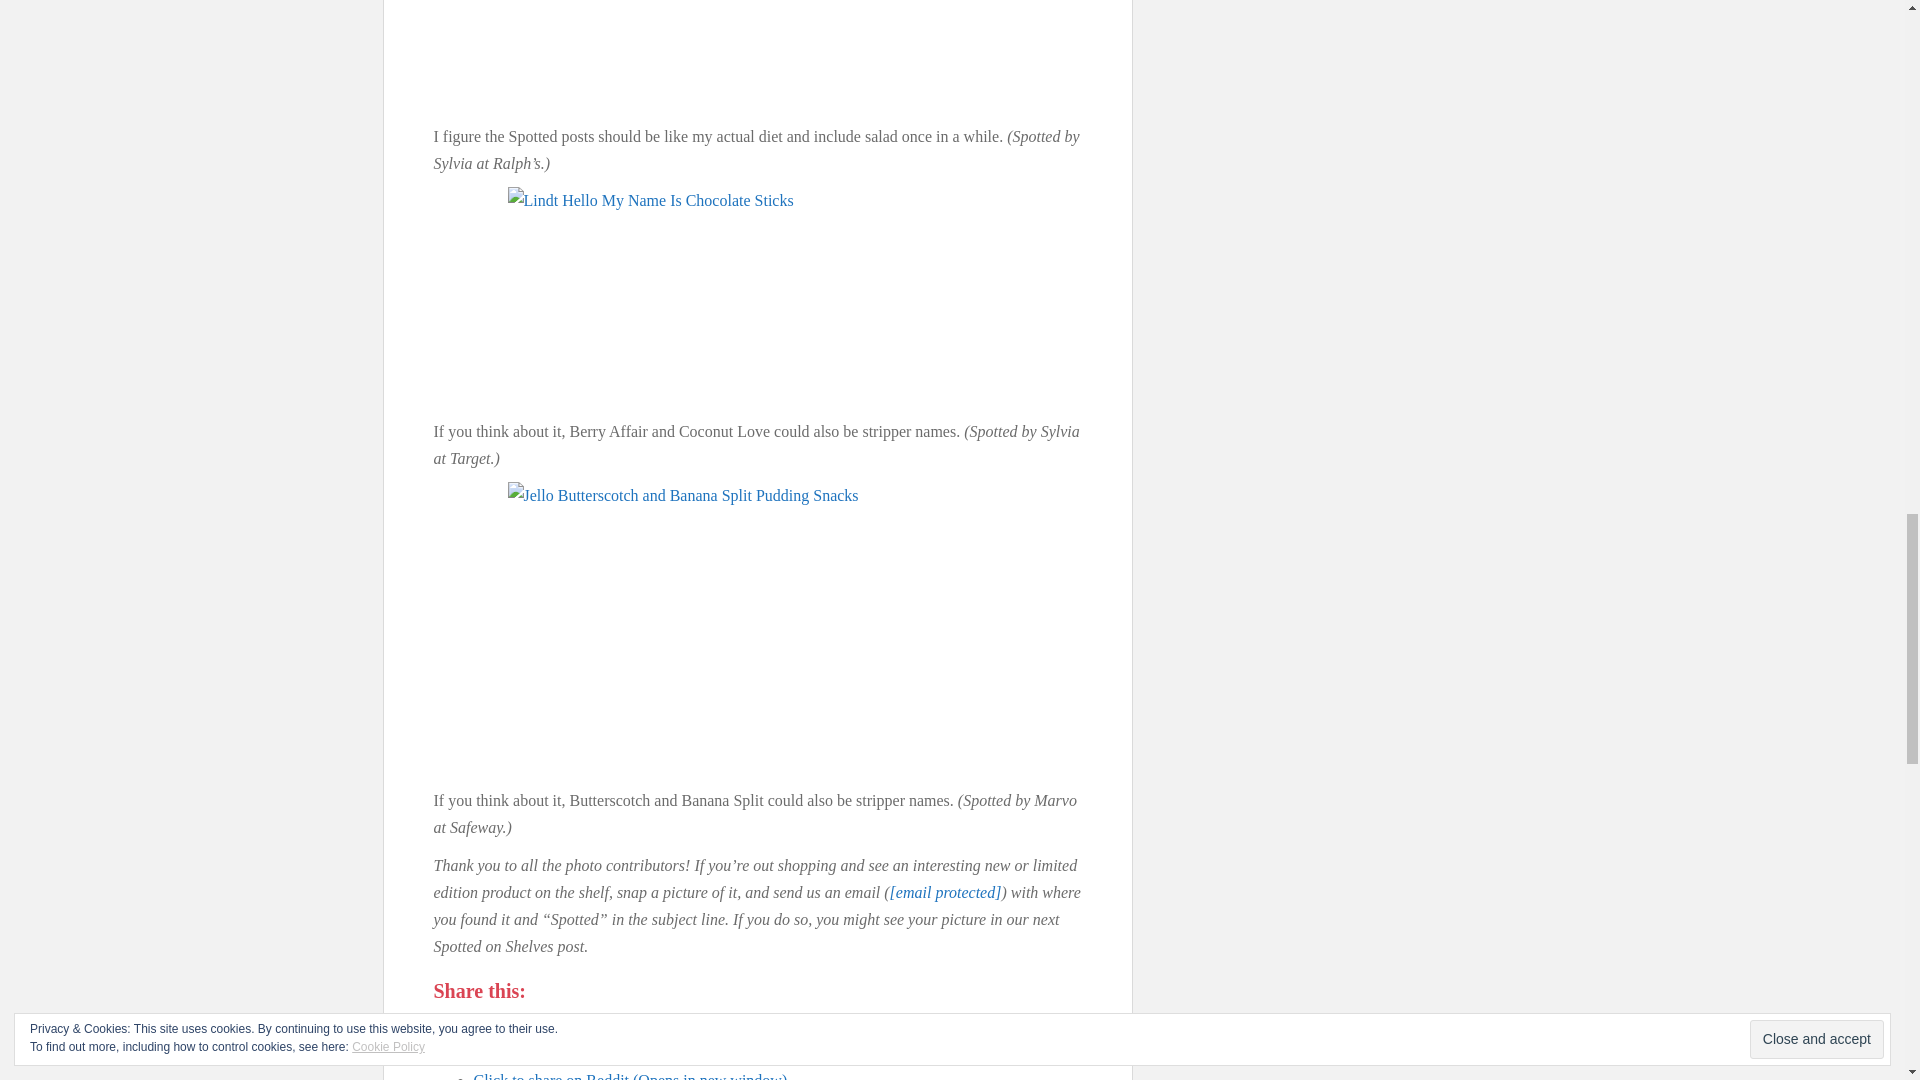 This screenshot has width=1920, height=1080. What do you see at coordinates (758, 297) in the screenshot?
I see `View 'Lindt Hello My Name Is Chocolate Sticks' on Flickr.com` at bounding box center [758, 297].